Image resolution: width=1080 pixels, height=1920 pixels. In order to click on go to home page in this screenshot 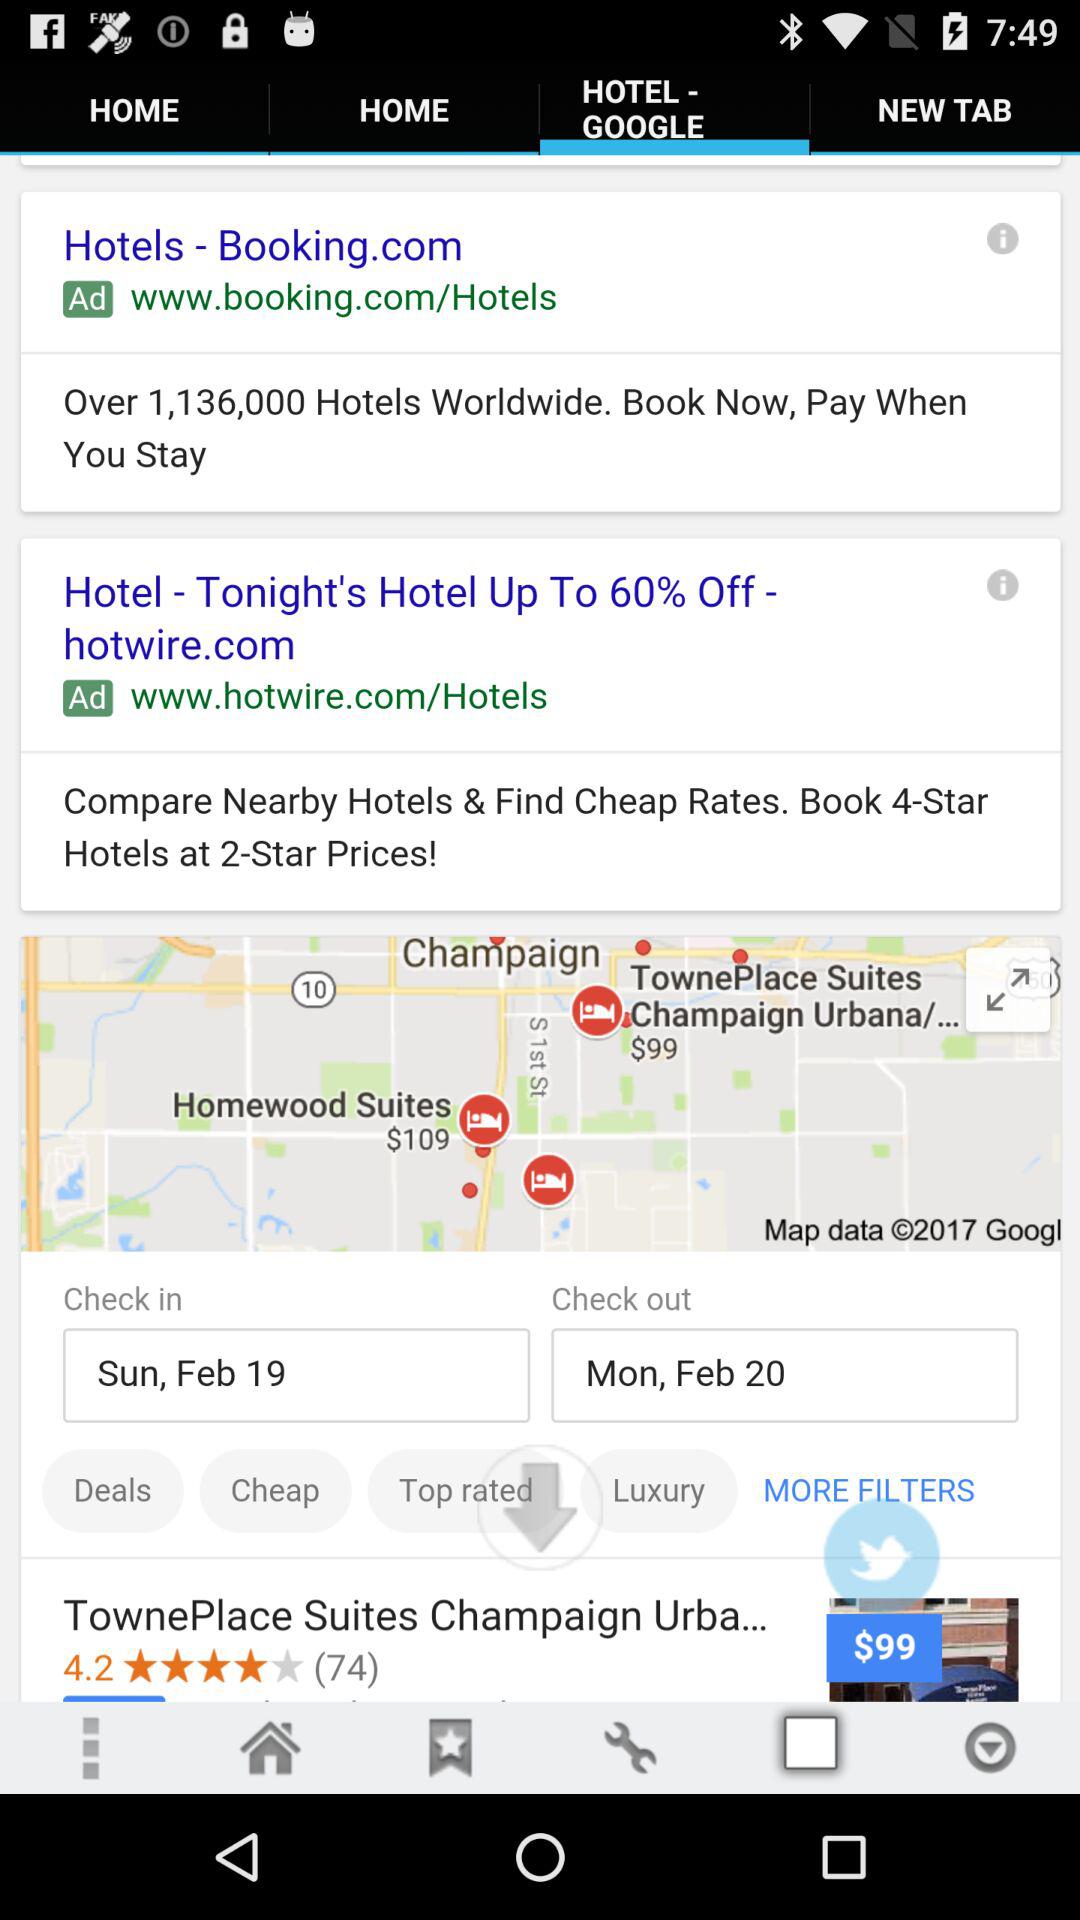, I will do `click(270, 1748)`.